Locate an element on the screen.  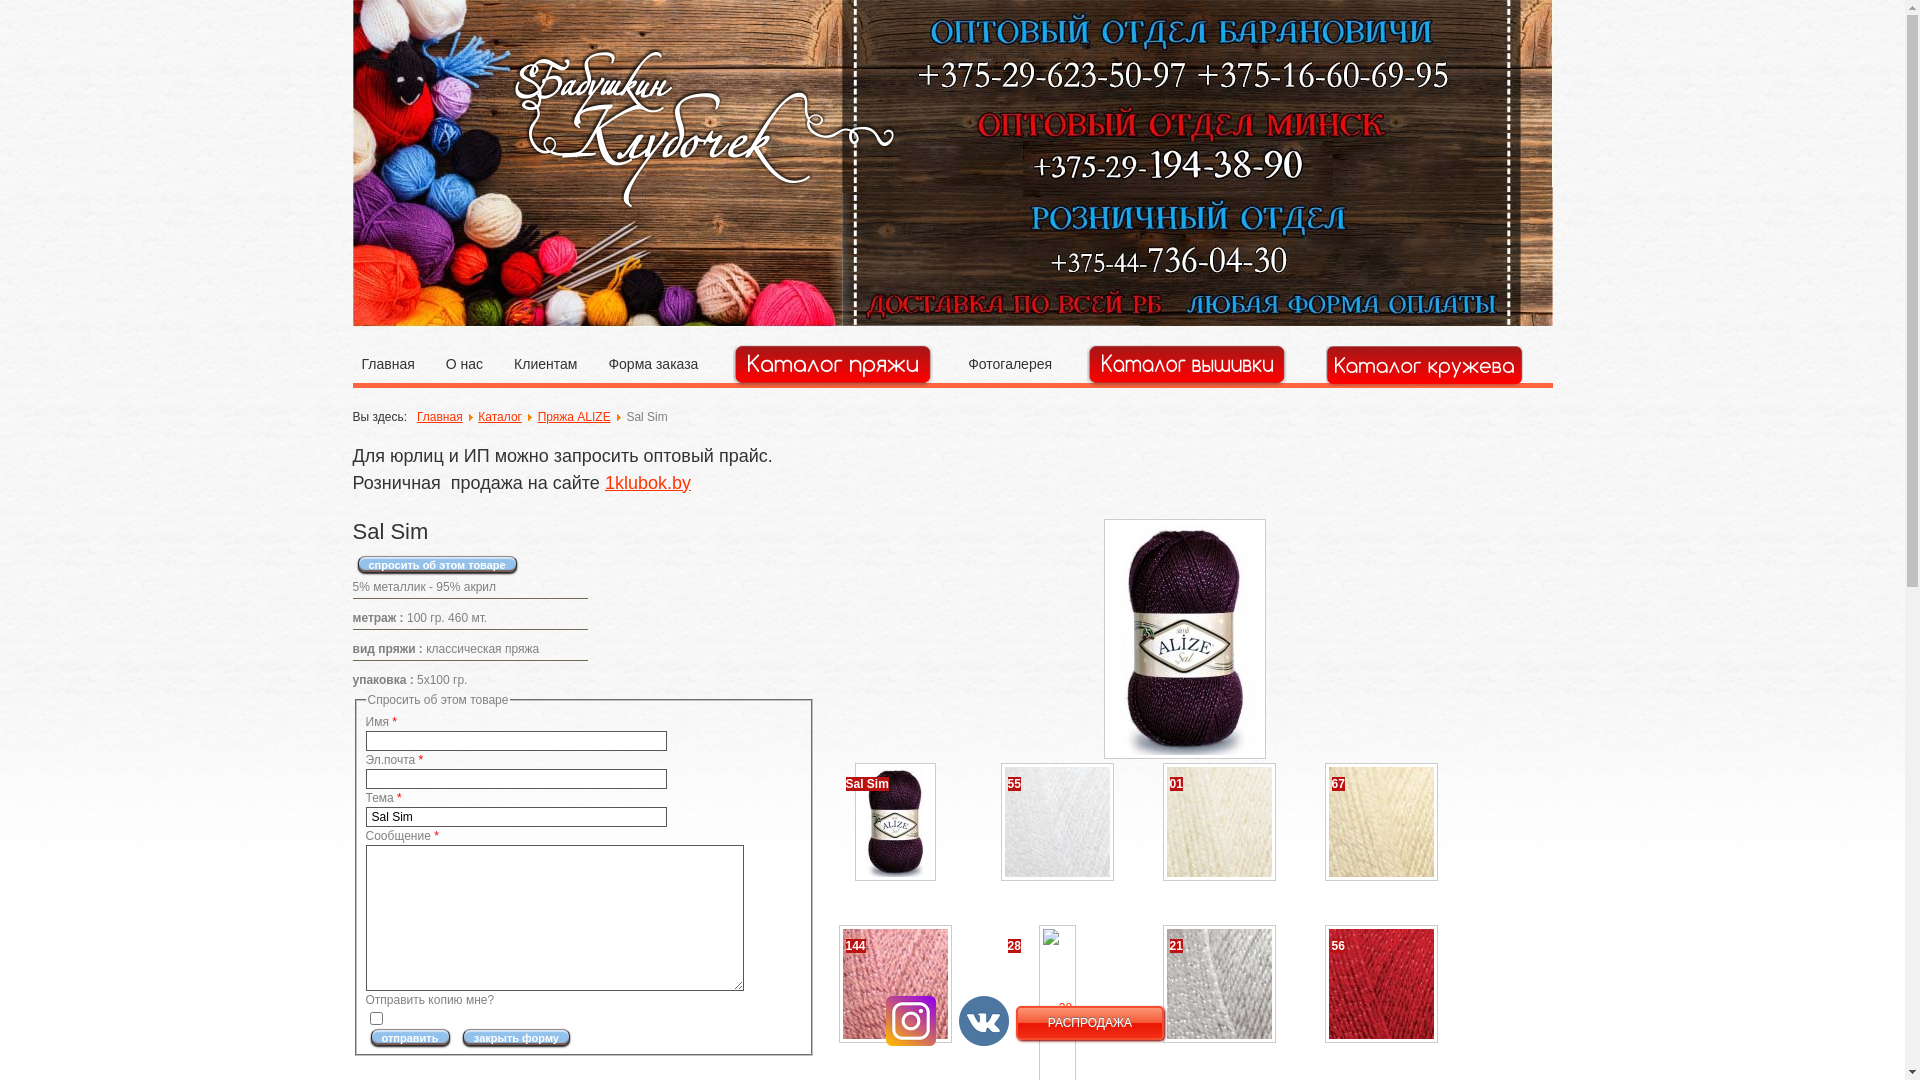
Sal Sim is located at coordinates (896, 821).